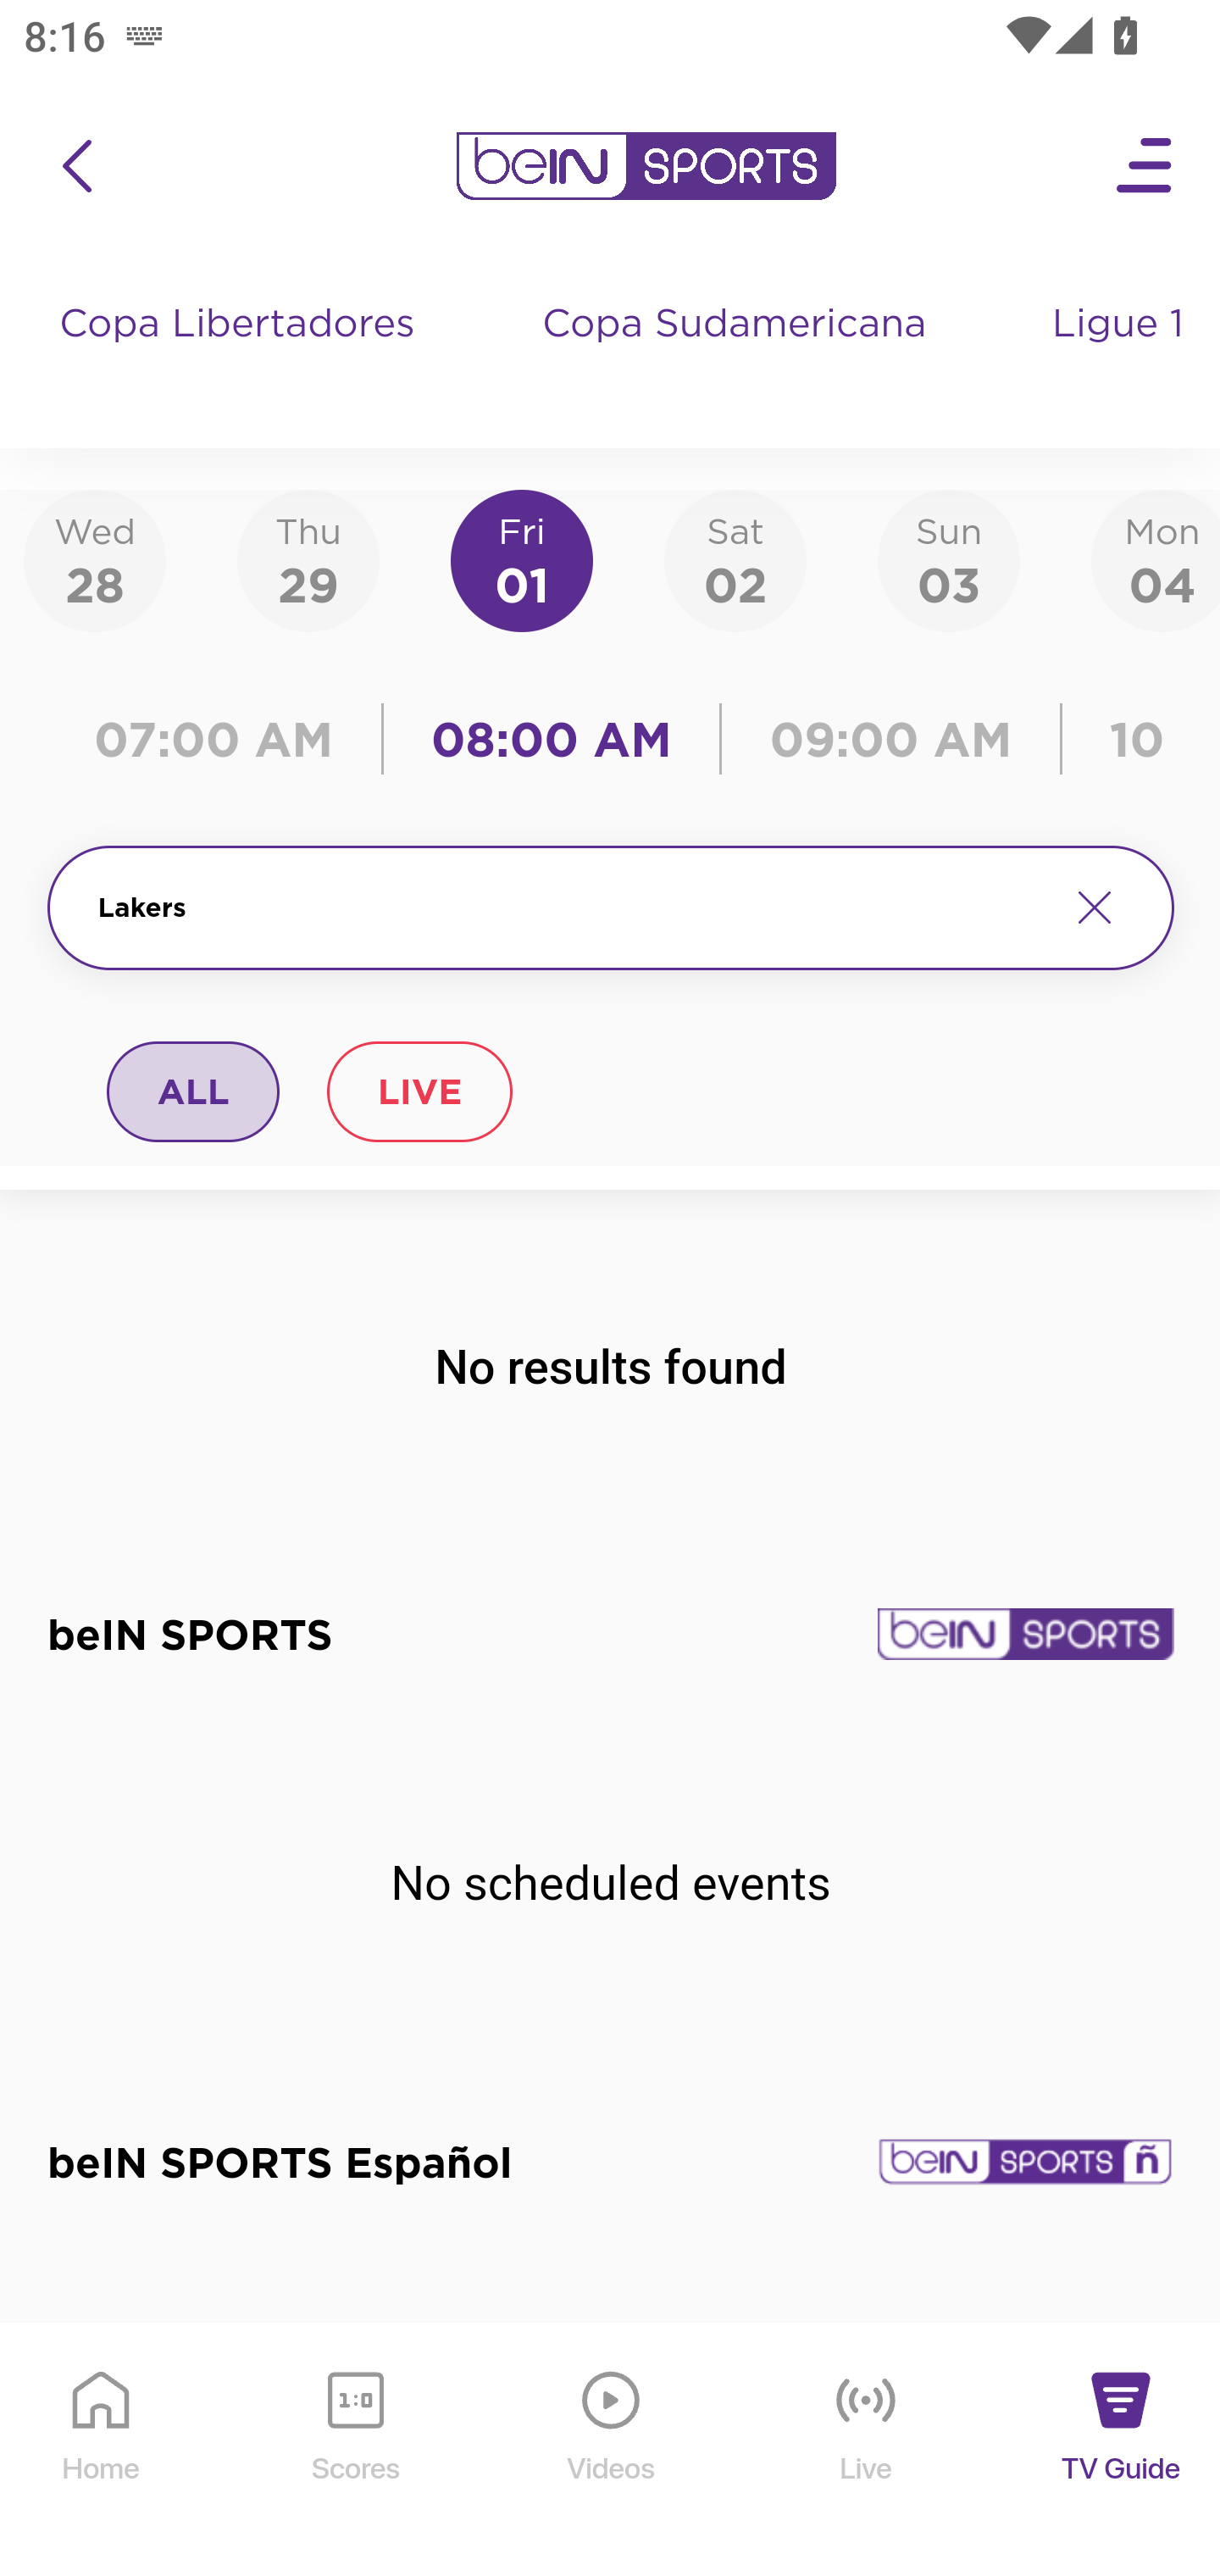  I want to click on Thu29, so click(308, 559).